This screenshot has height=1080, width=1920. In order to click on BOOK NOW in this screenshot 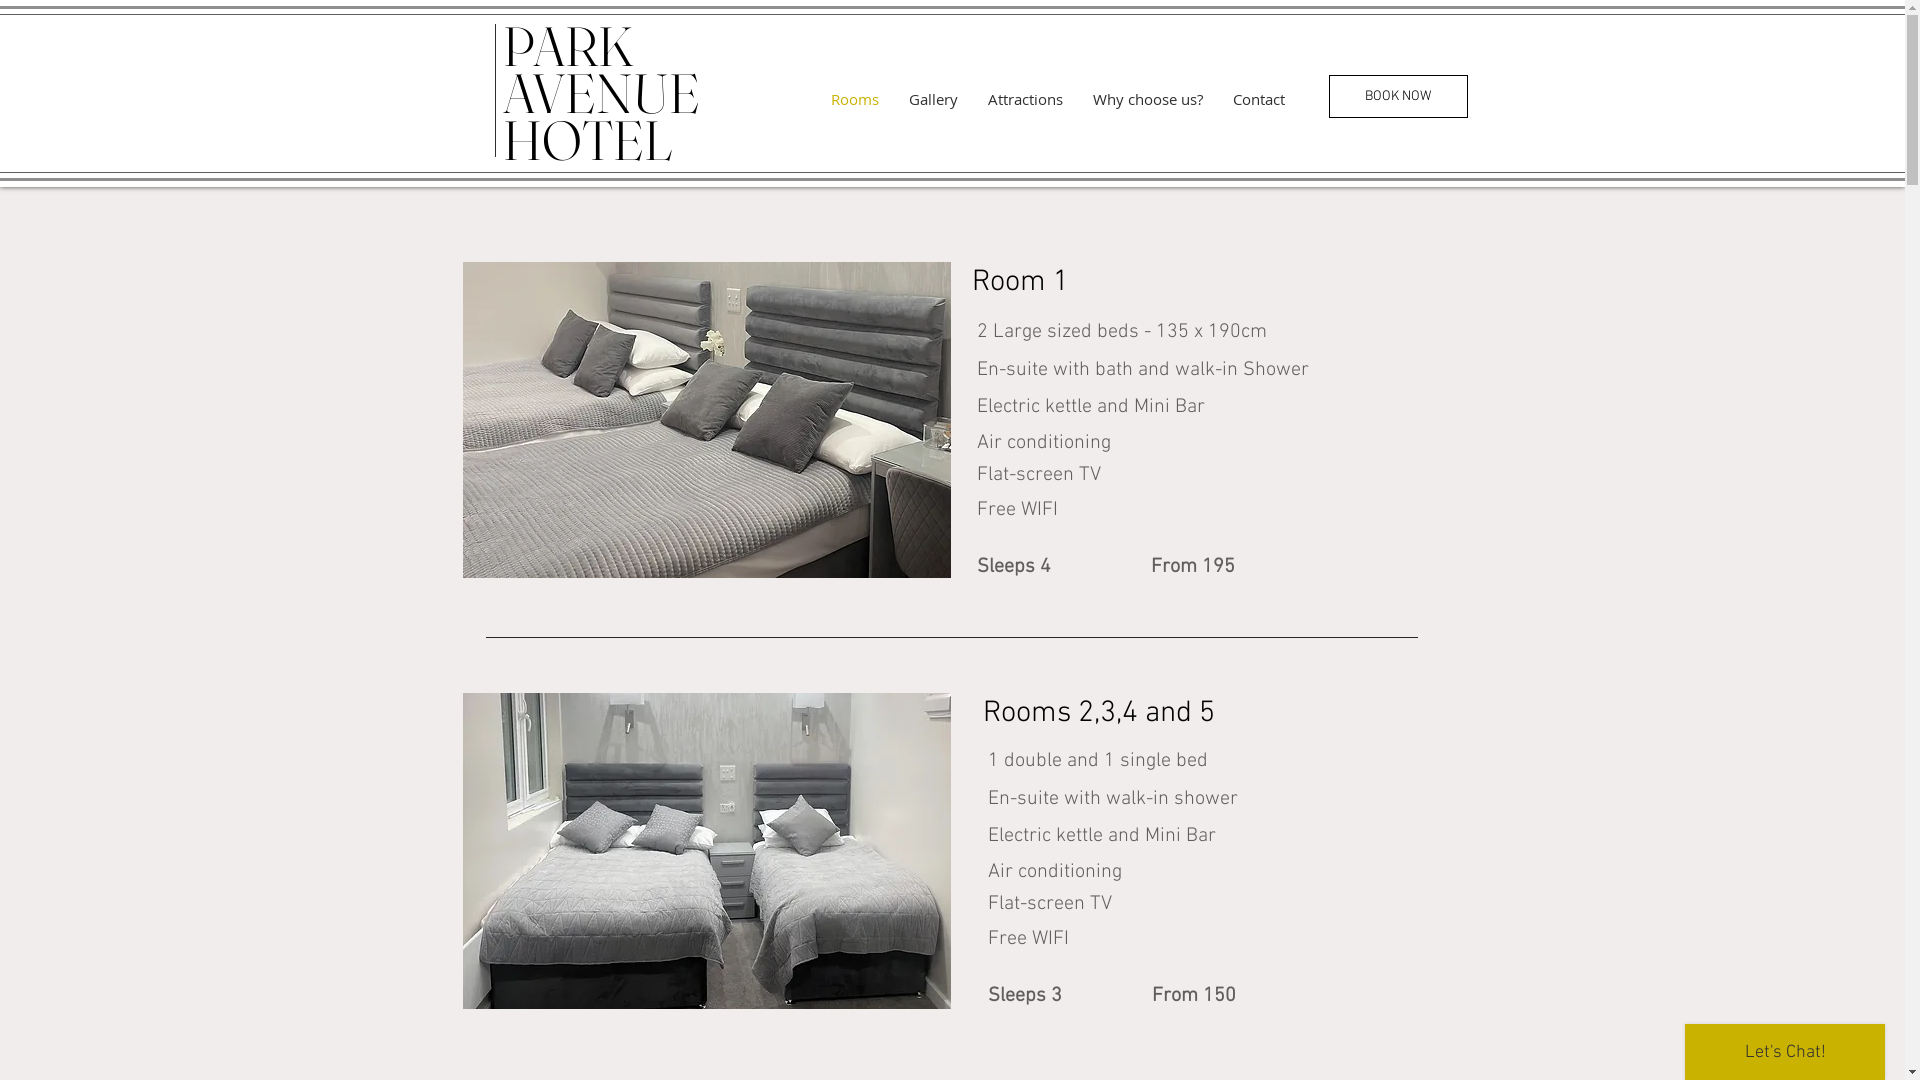, I will do `click(1398, 96)`.